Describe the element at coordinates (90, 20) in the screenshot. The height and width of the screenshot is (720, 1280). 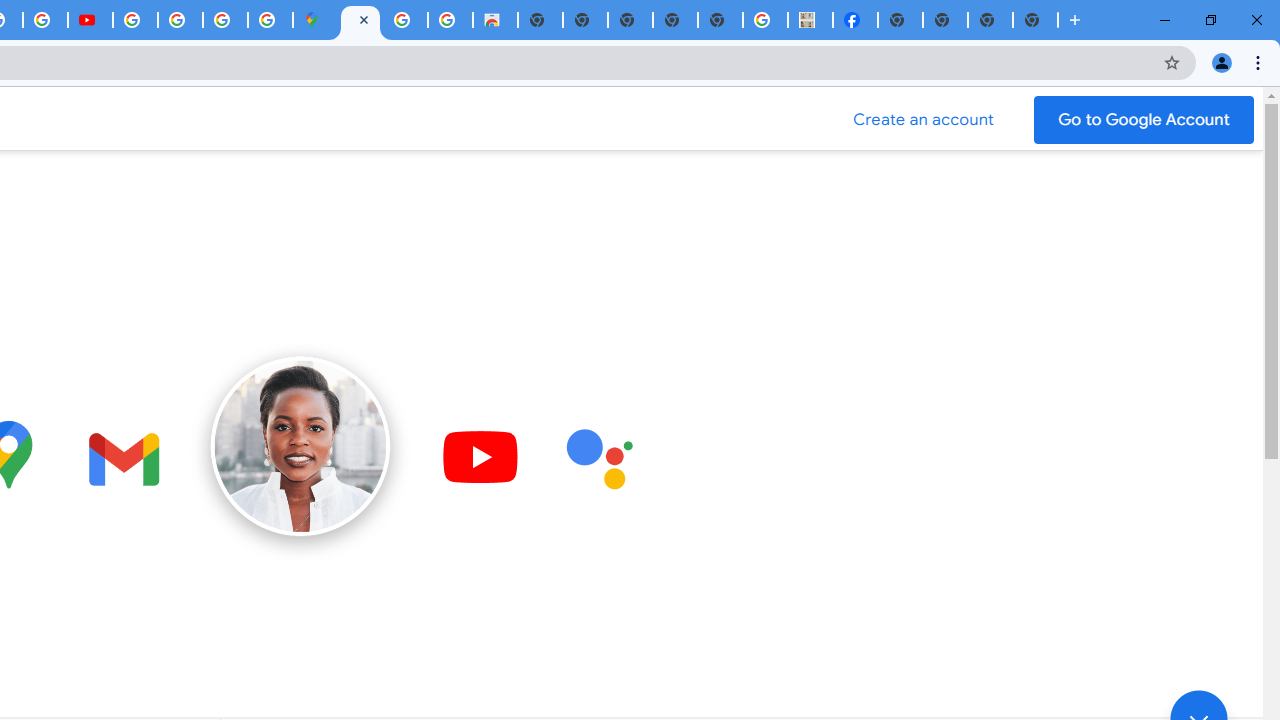
I see `Subscriptions - YouTube` at that location.